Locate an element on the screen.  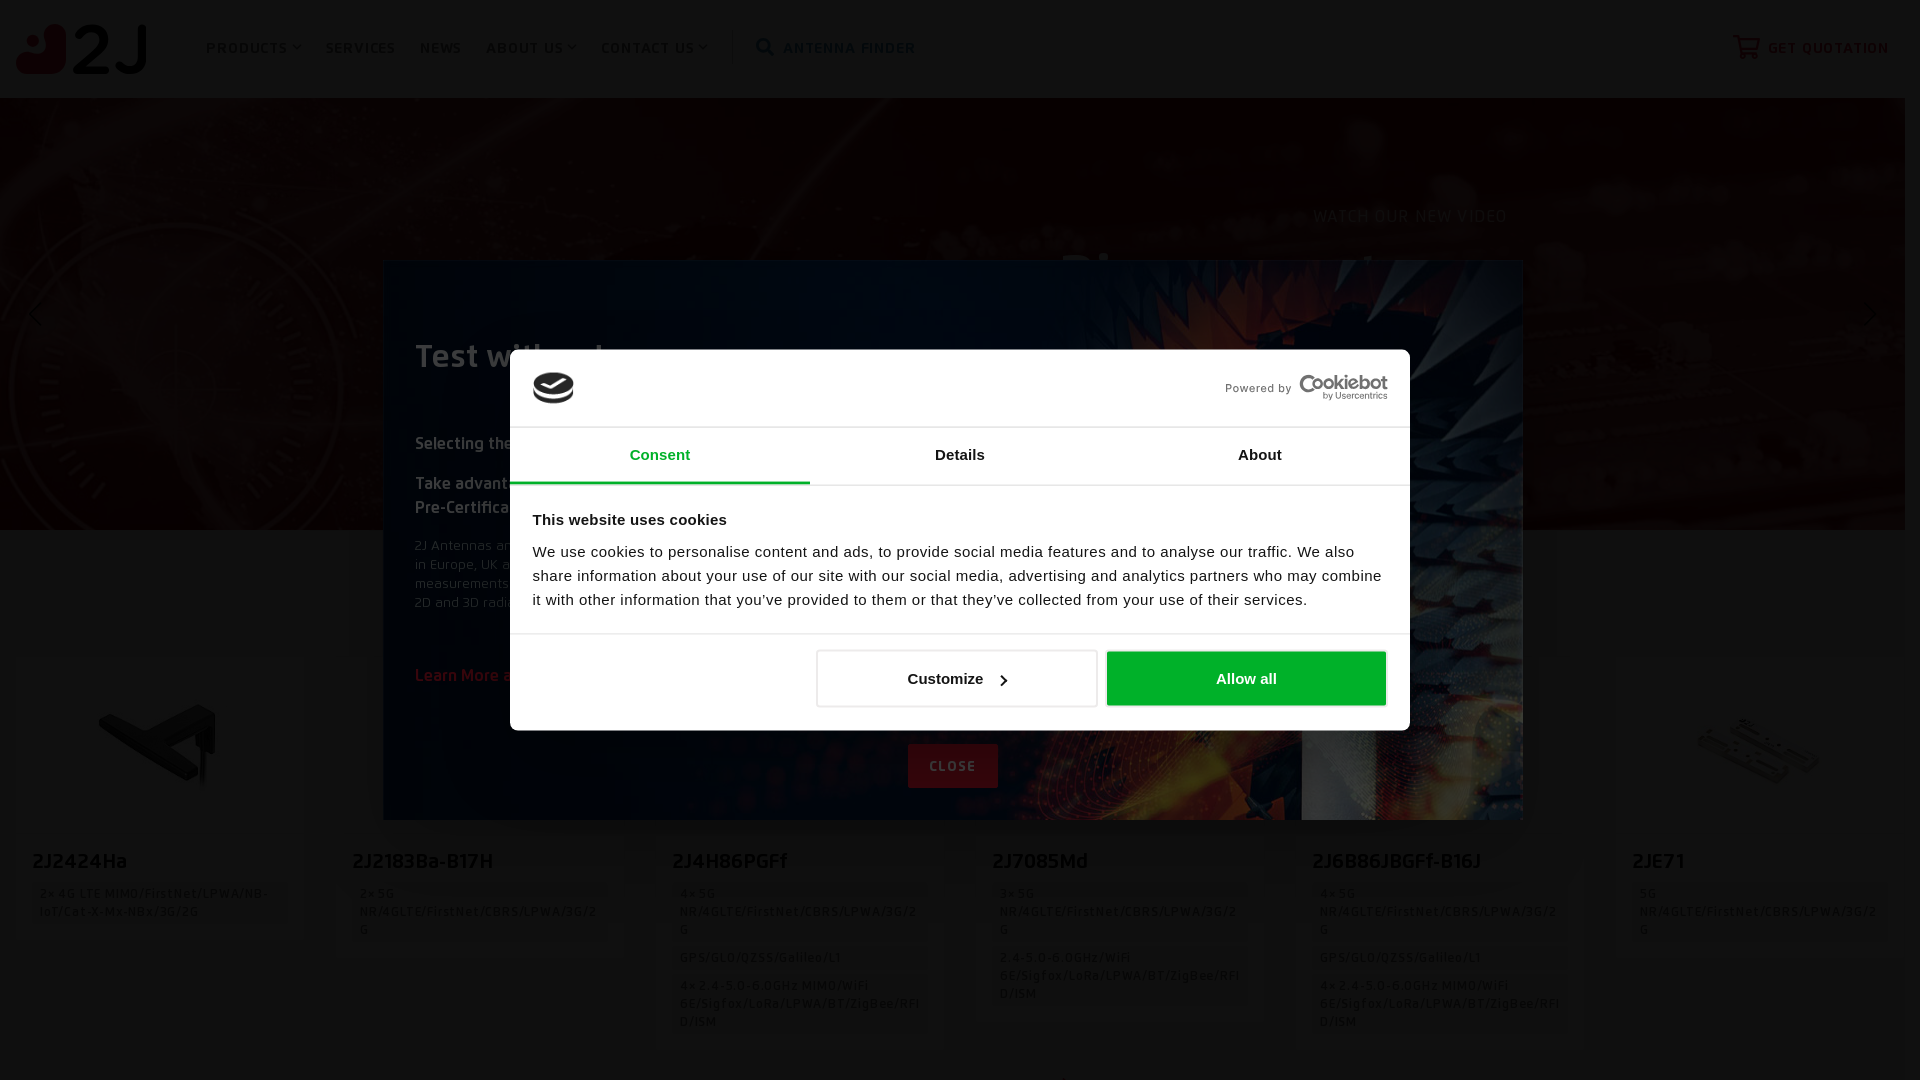
Allow all is located at coordinates (1246, 679).